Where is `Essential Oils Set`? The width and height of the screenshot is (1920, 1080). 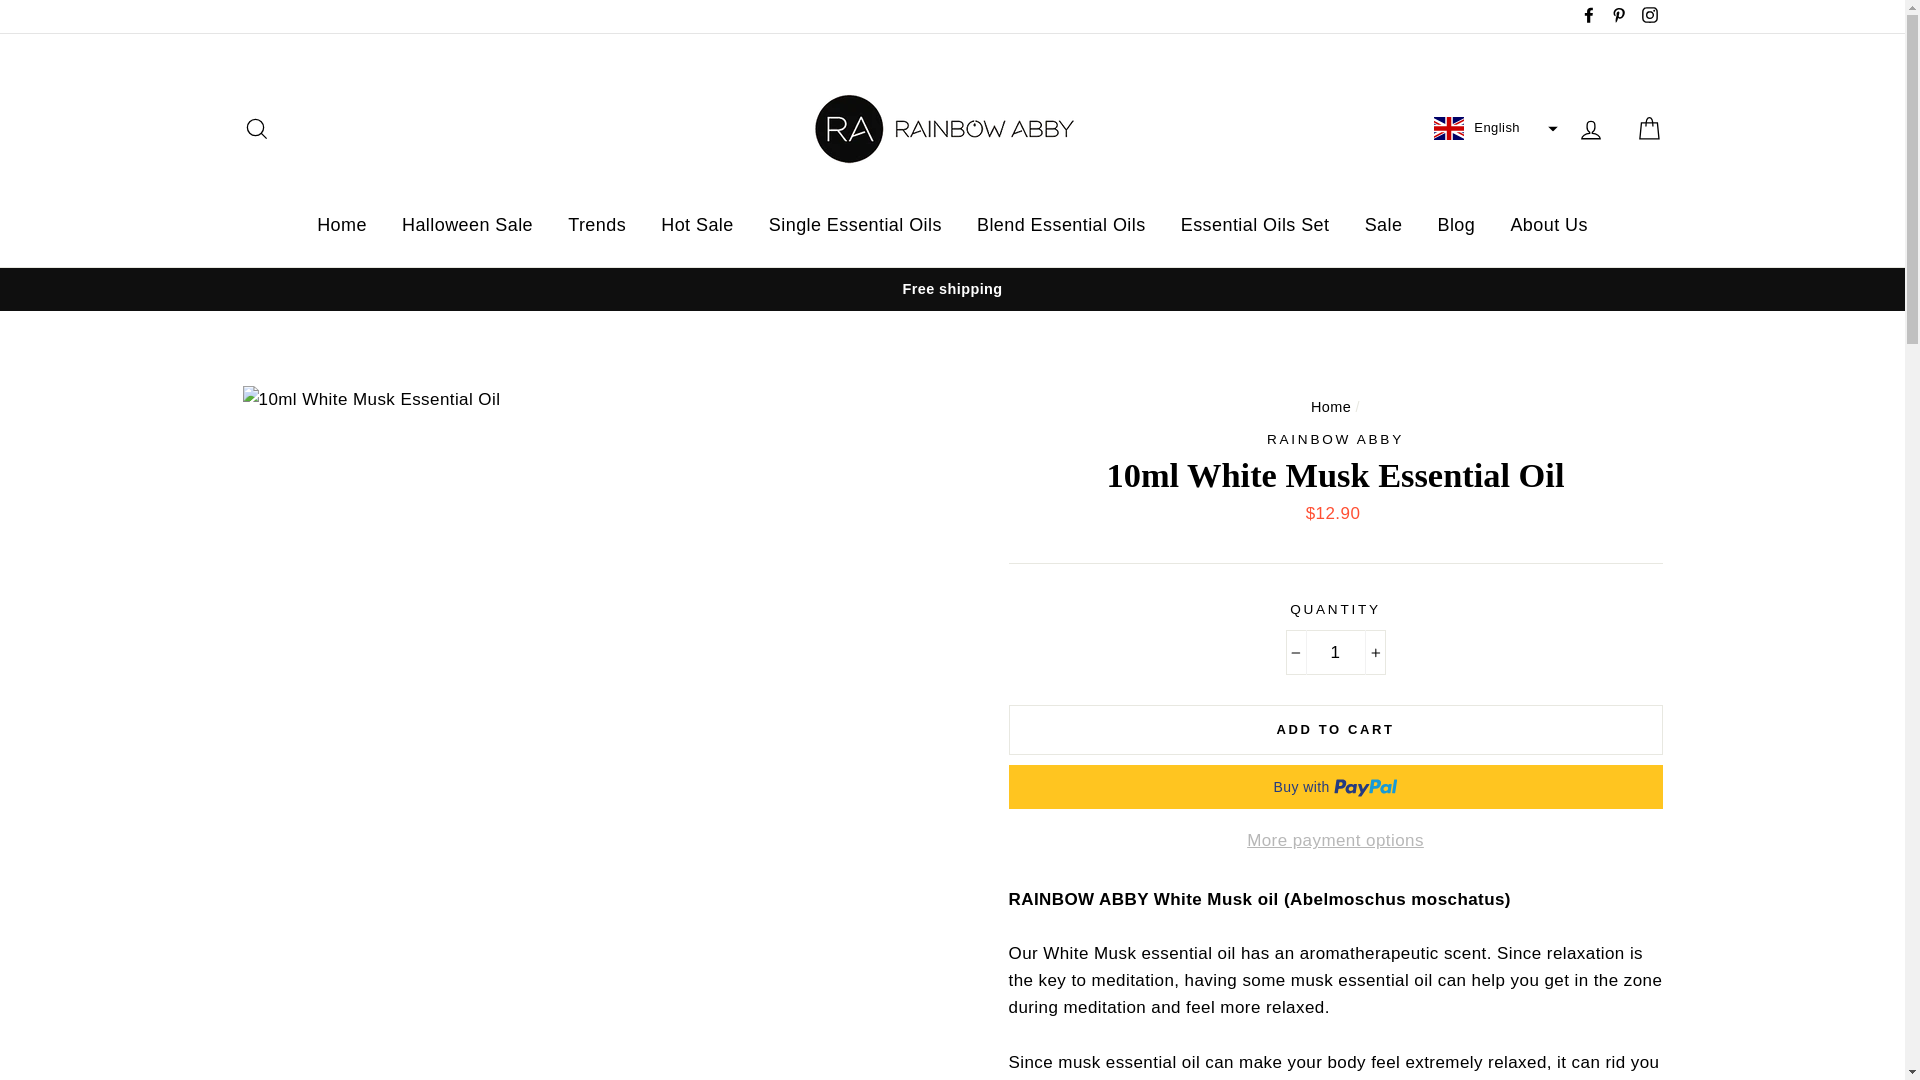 Essential Oils Set is located at coordinates (1255, 225).